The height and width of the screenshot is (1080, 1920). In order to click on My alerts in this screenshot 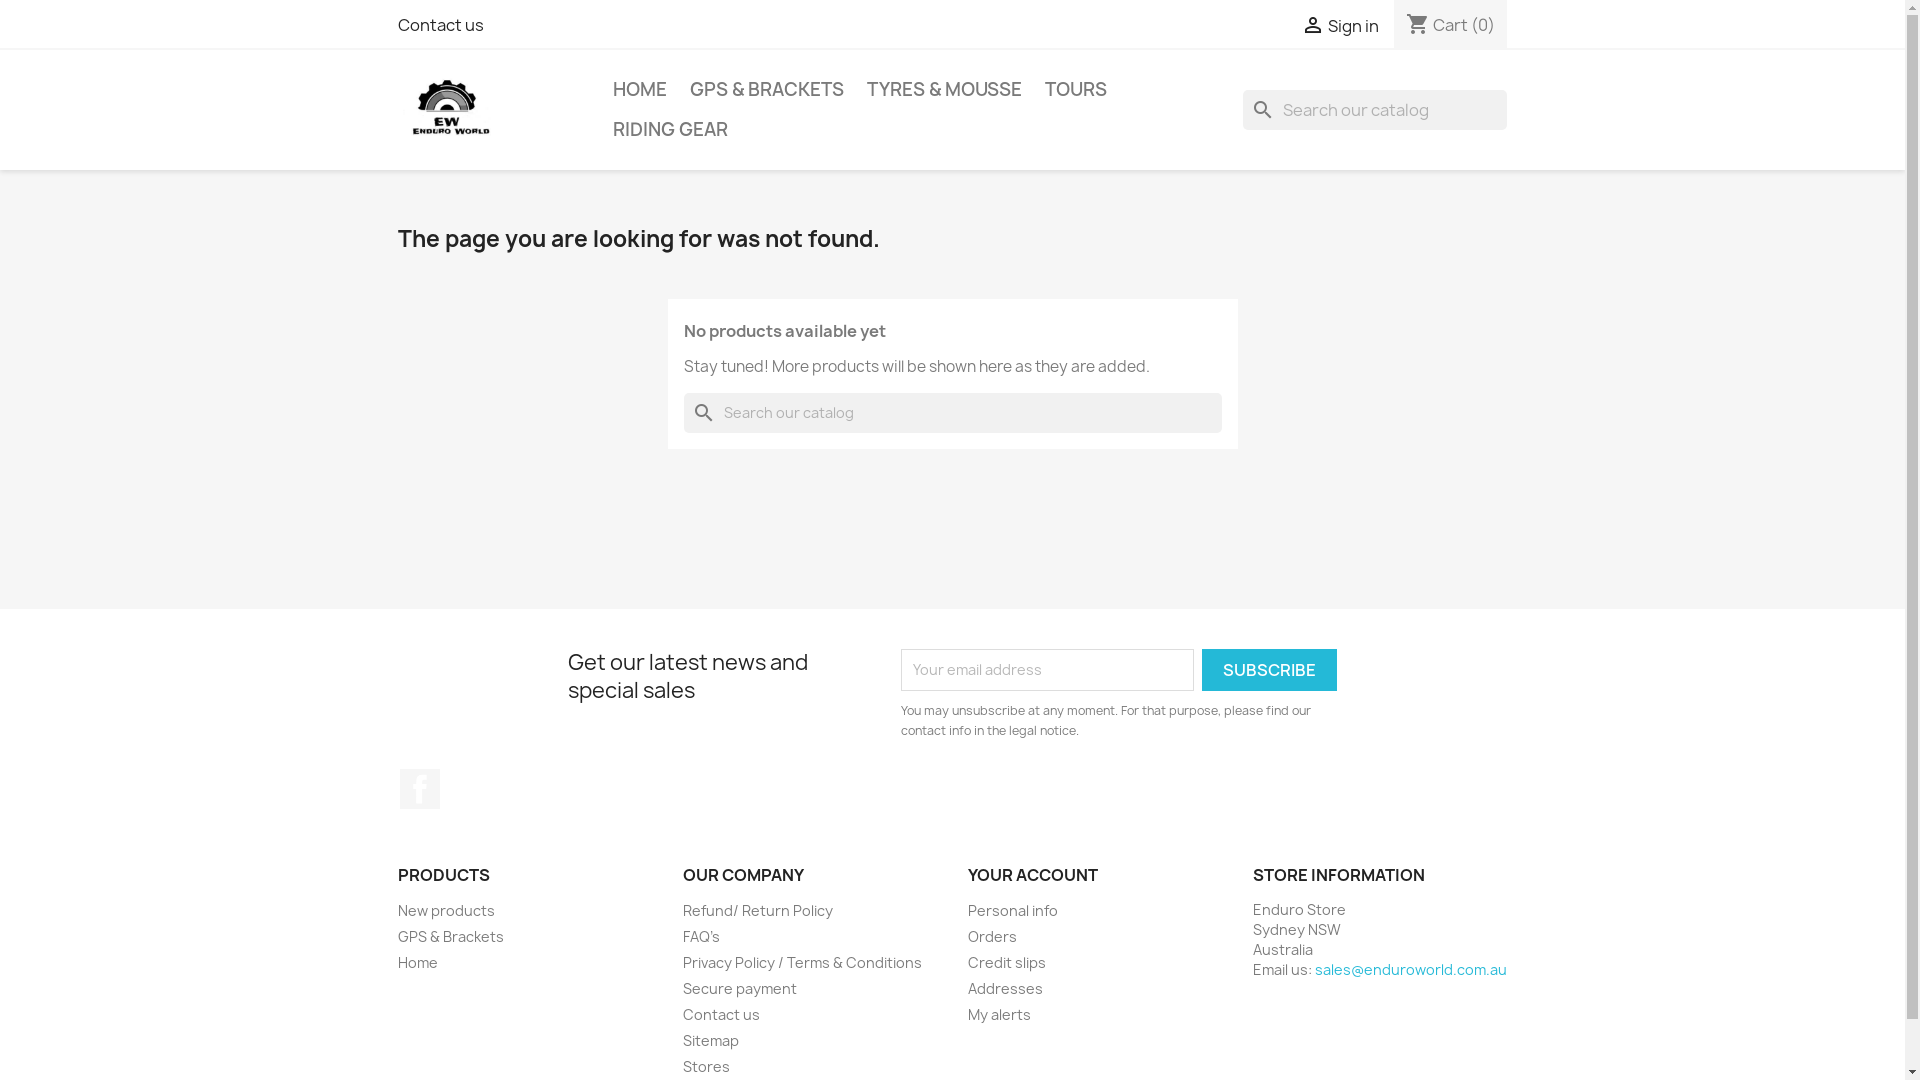, I will do `click(1000, 1014)`.